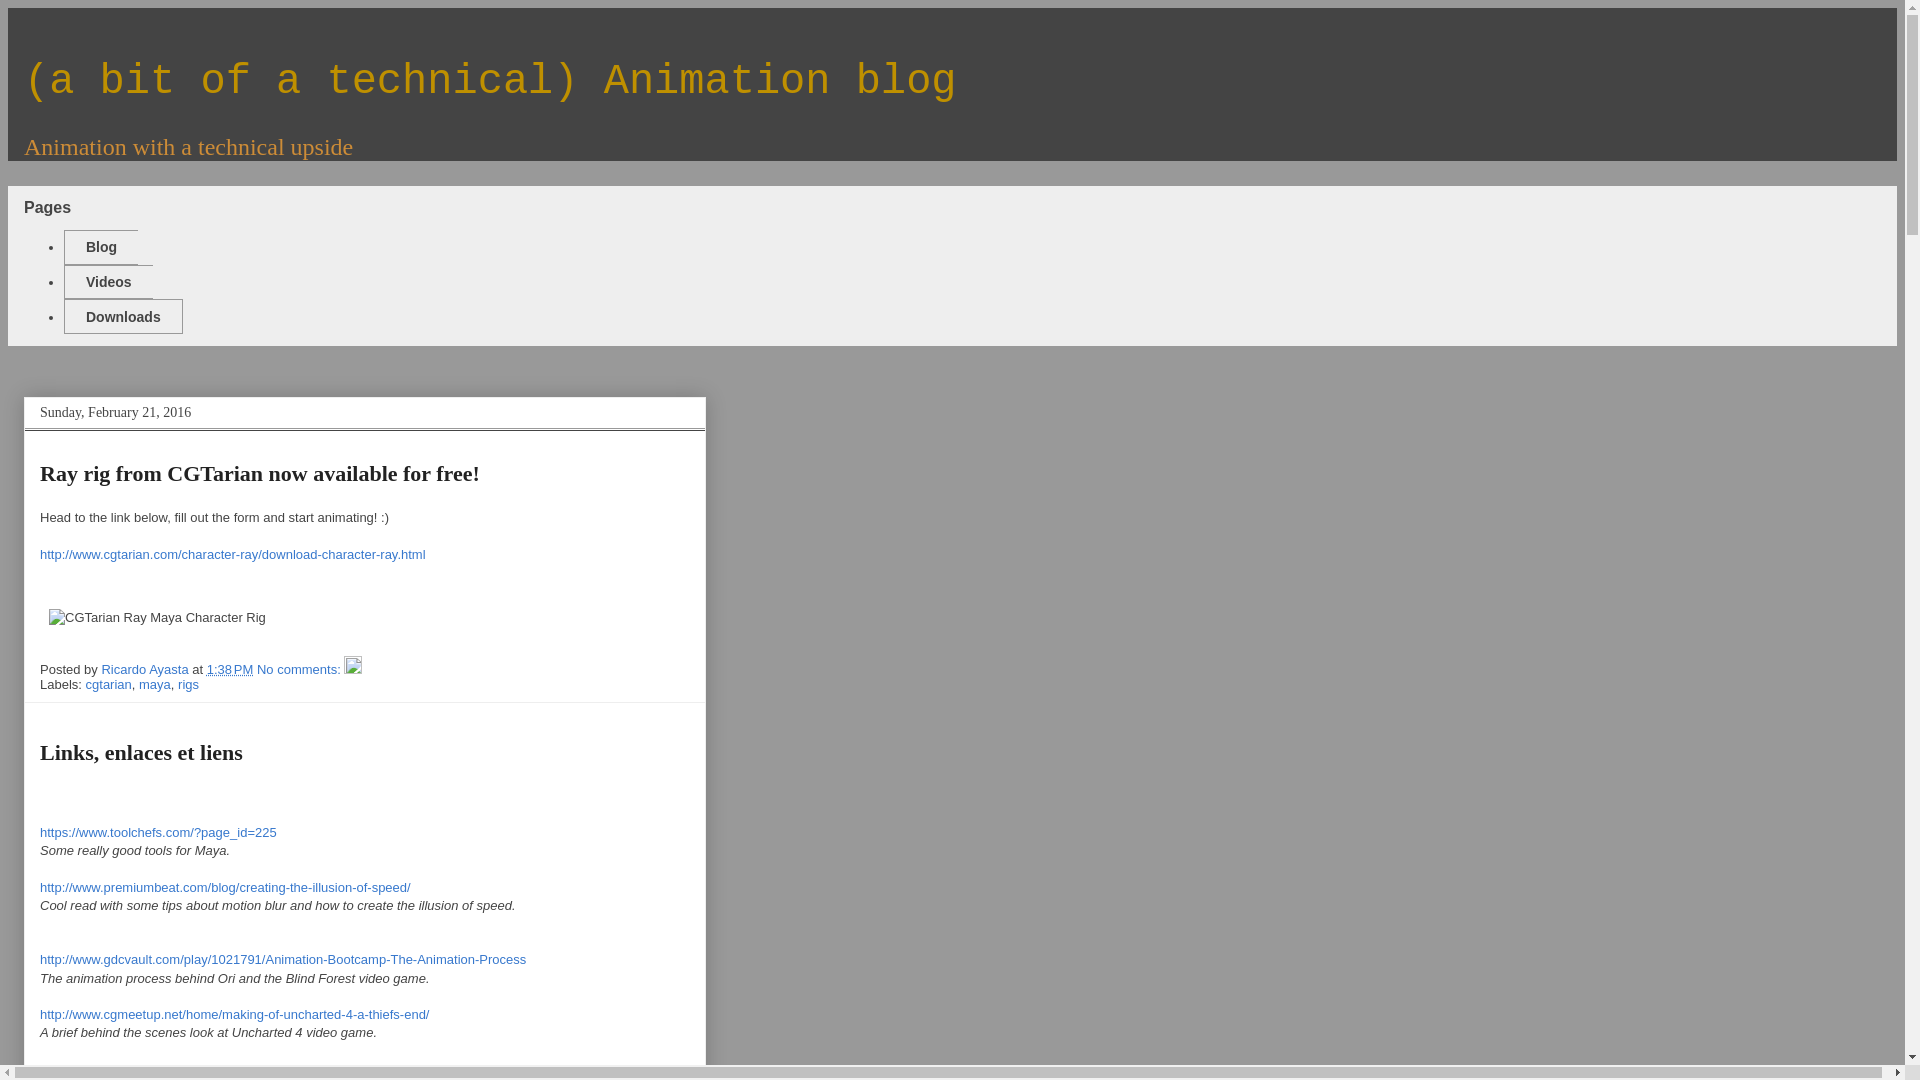 Image resolution: width=1920 pixels, height=1080 pixels. Describe the element at coordinates (260, 474) in the screenshot. I see `Ray rig from CGTarian now available for free!` at that location.